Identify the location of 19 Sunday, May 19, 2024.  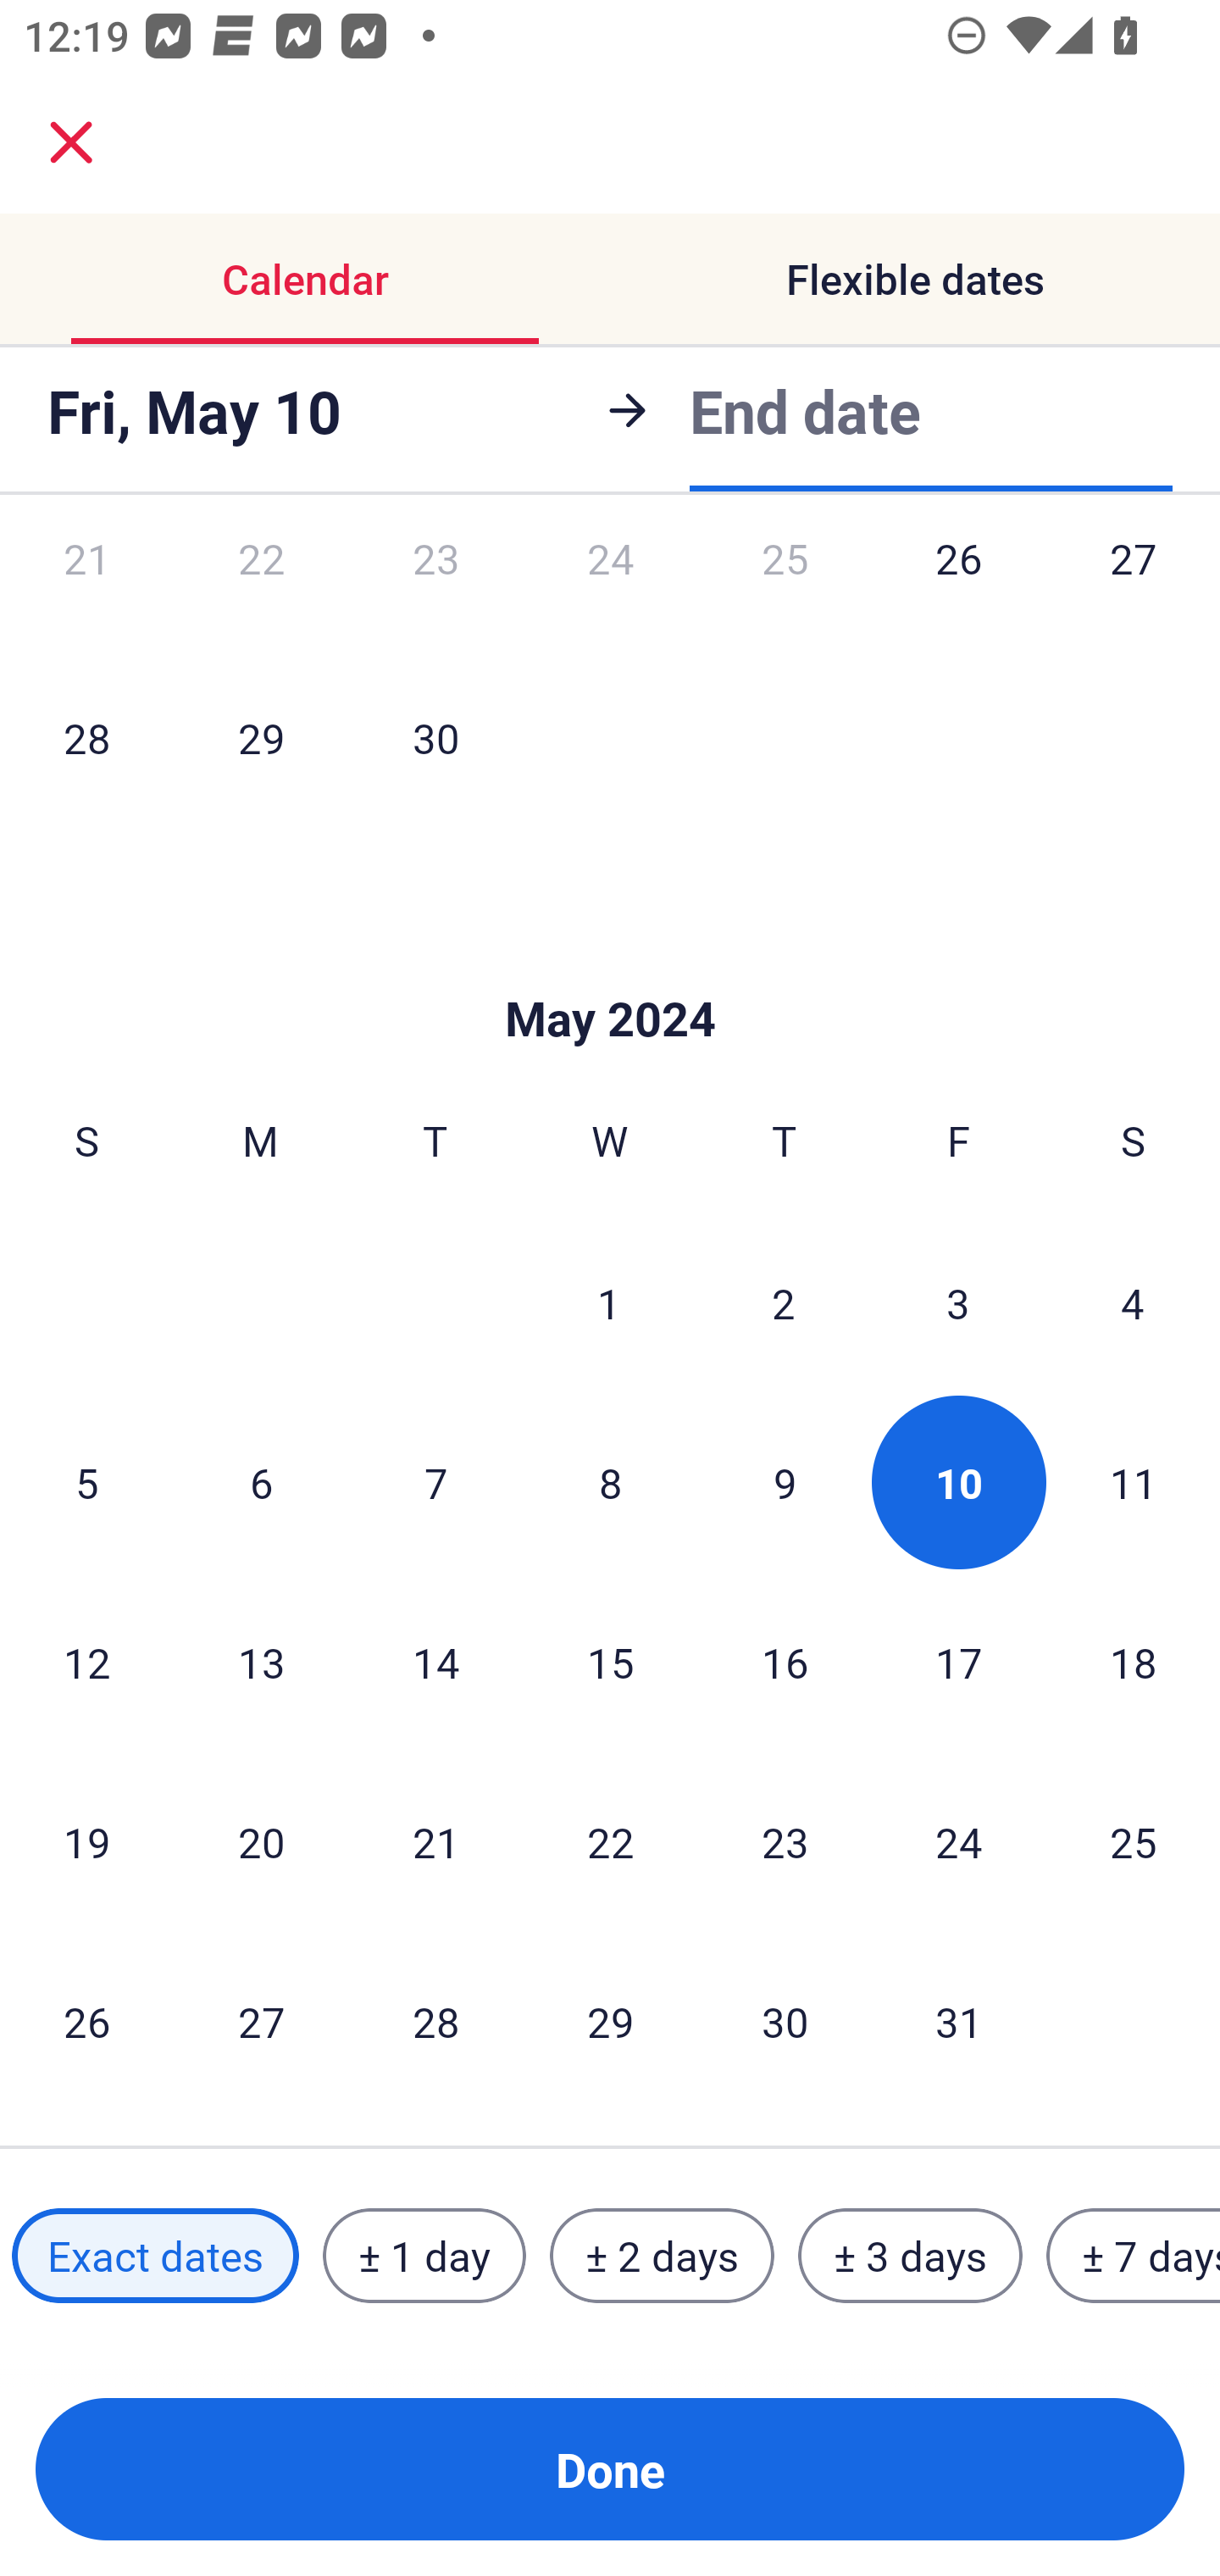
(86, 1841).